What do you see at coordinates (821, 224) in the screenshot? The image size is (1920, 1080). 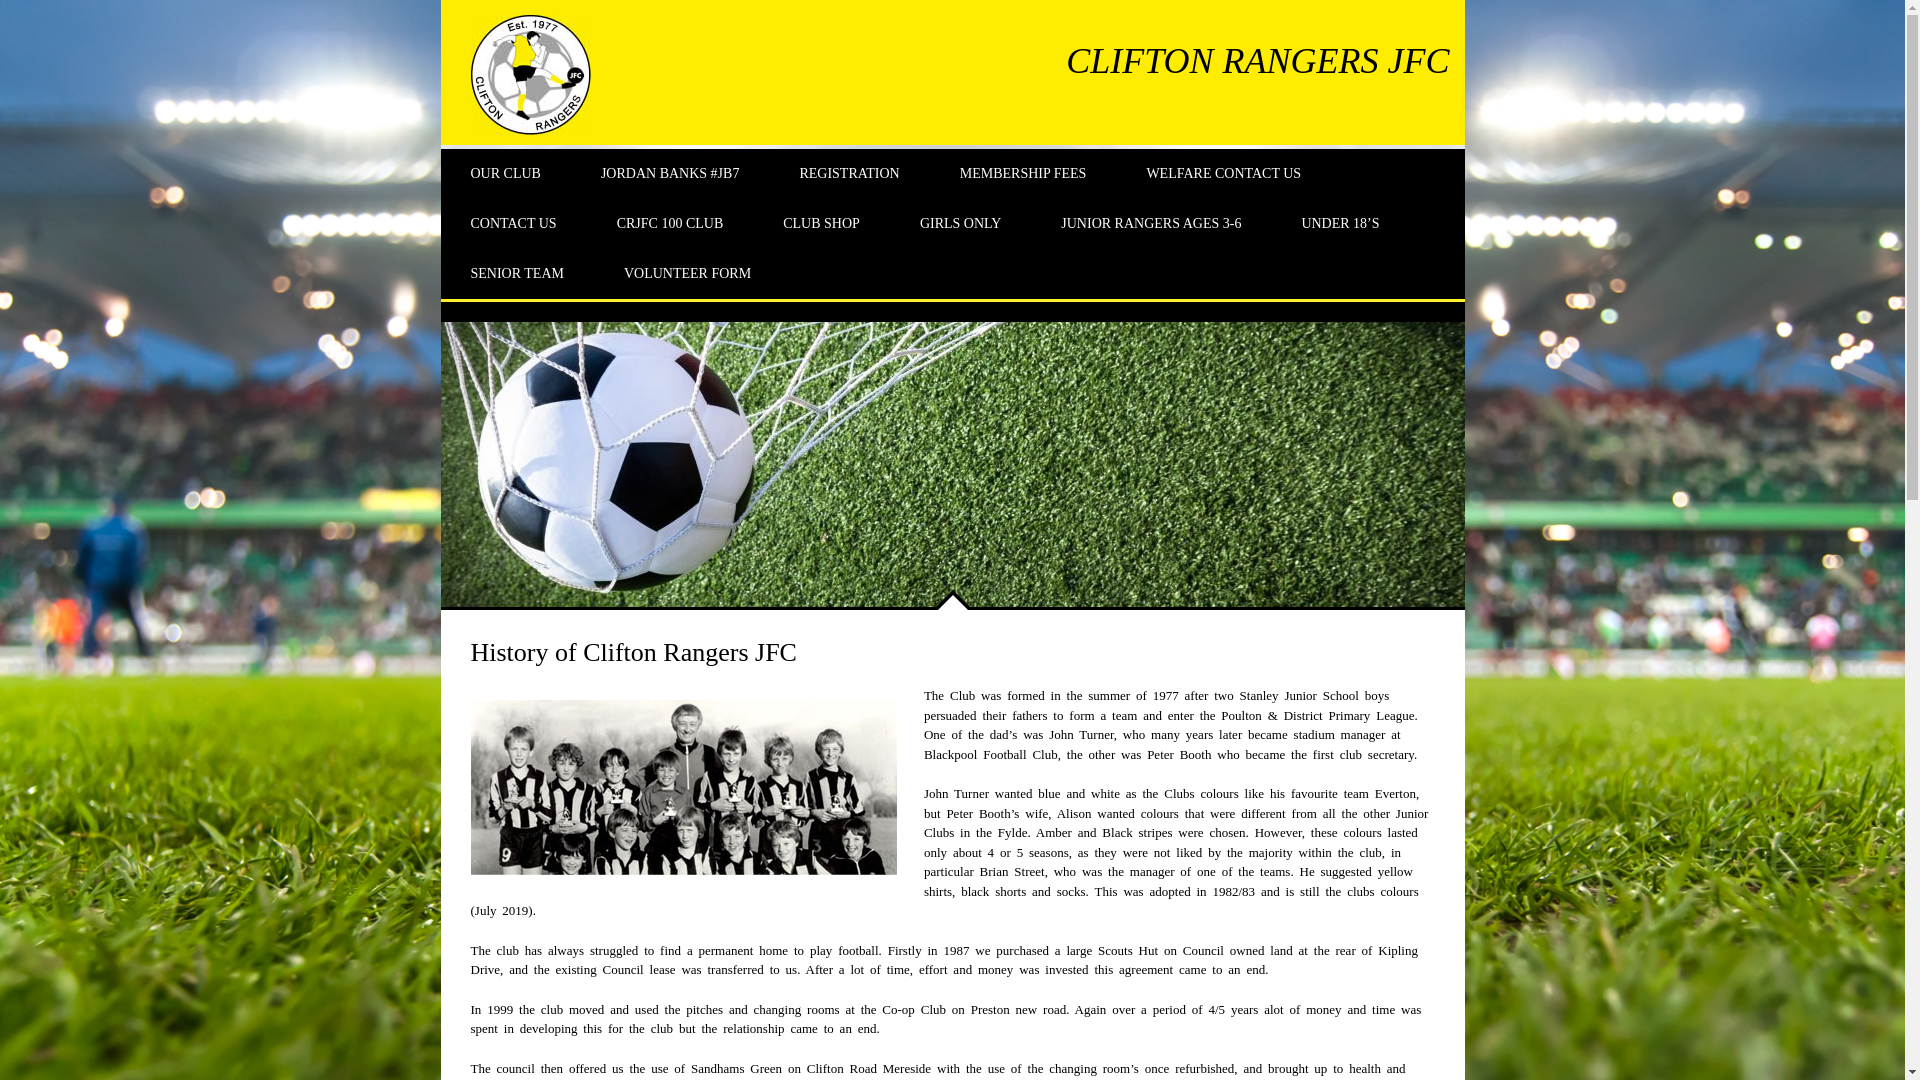 I see `CLUB SHOP` at bounding box center [821, 224].